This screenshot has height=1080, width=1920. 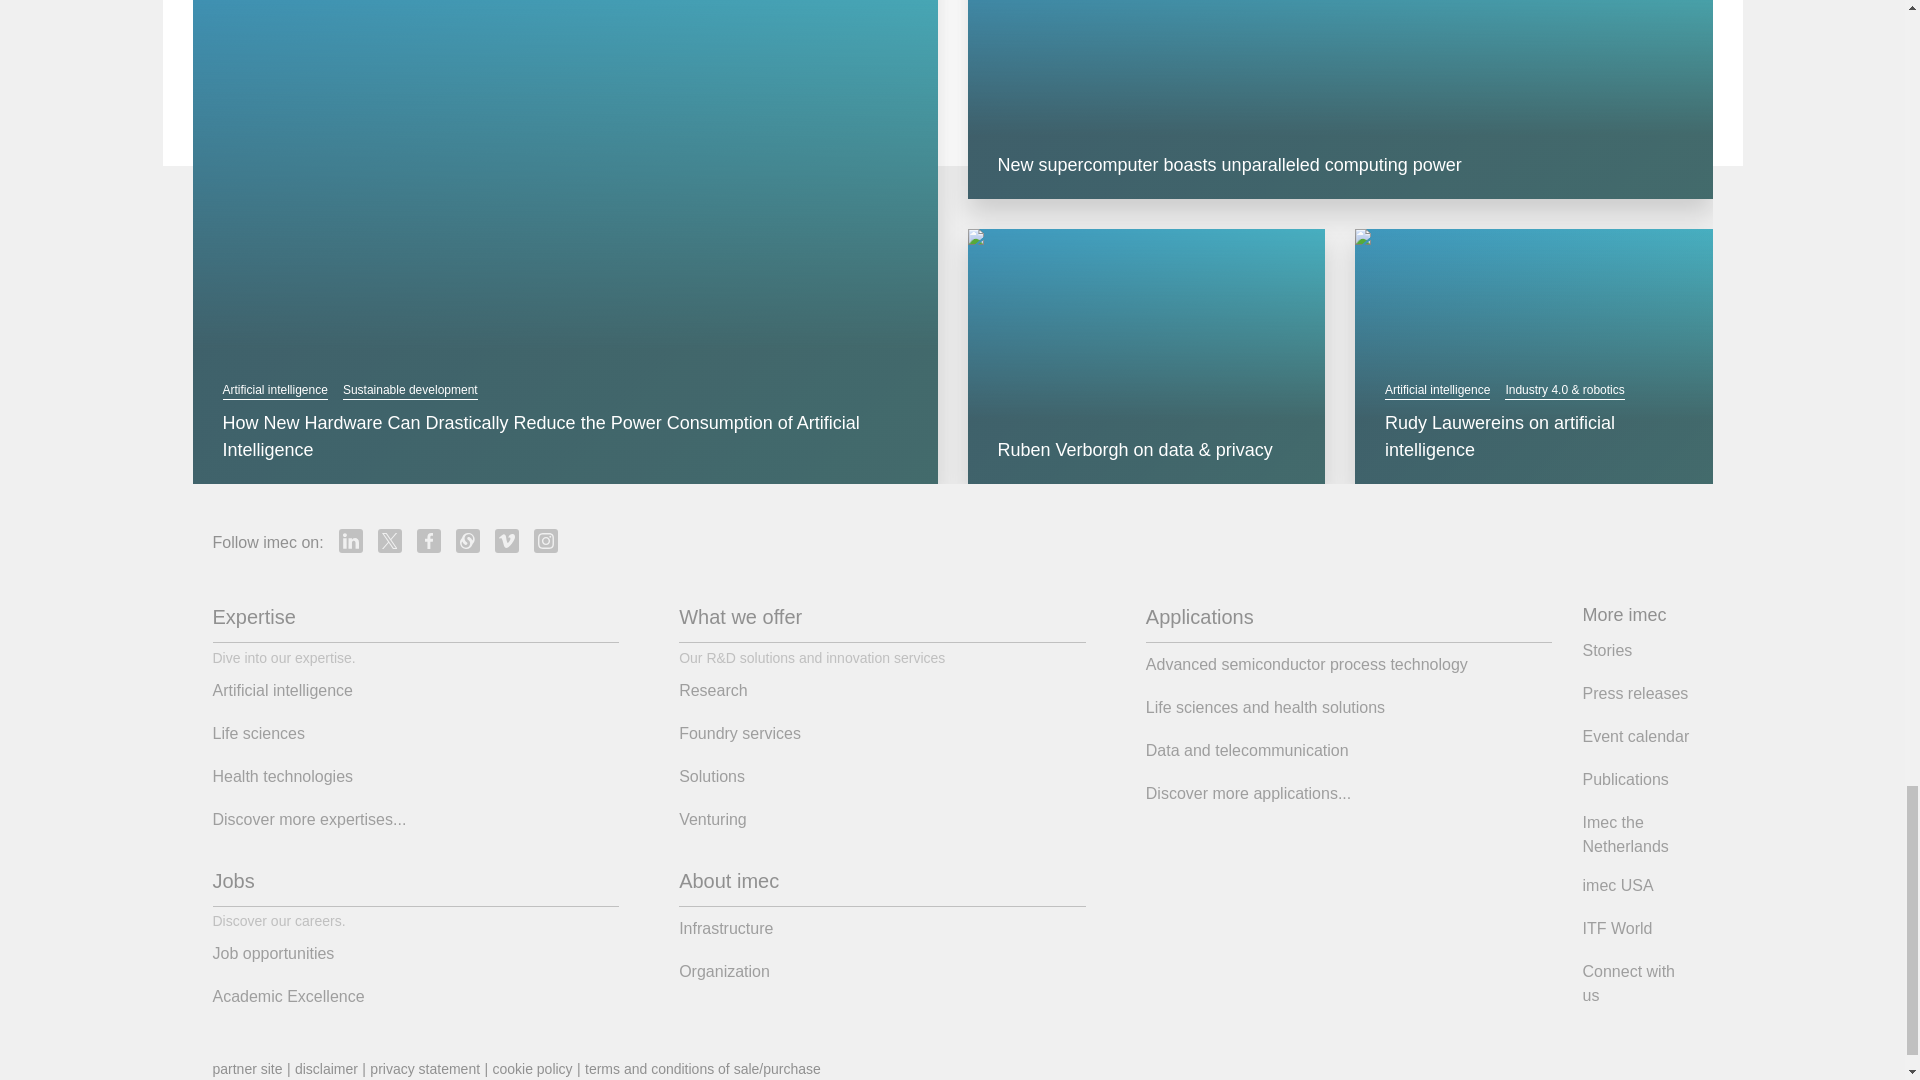 I want to click on Artificial intelligence, so click(x=1436, y=390).